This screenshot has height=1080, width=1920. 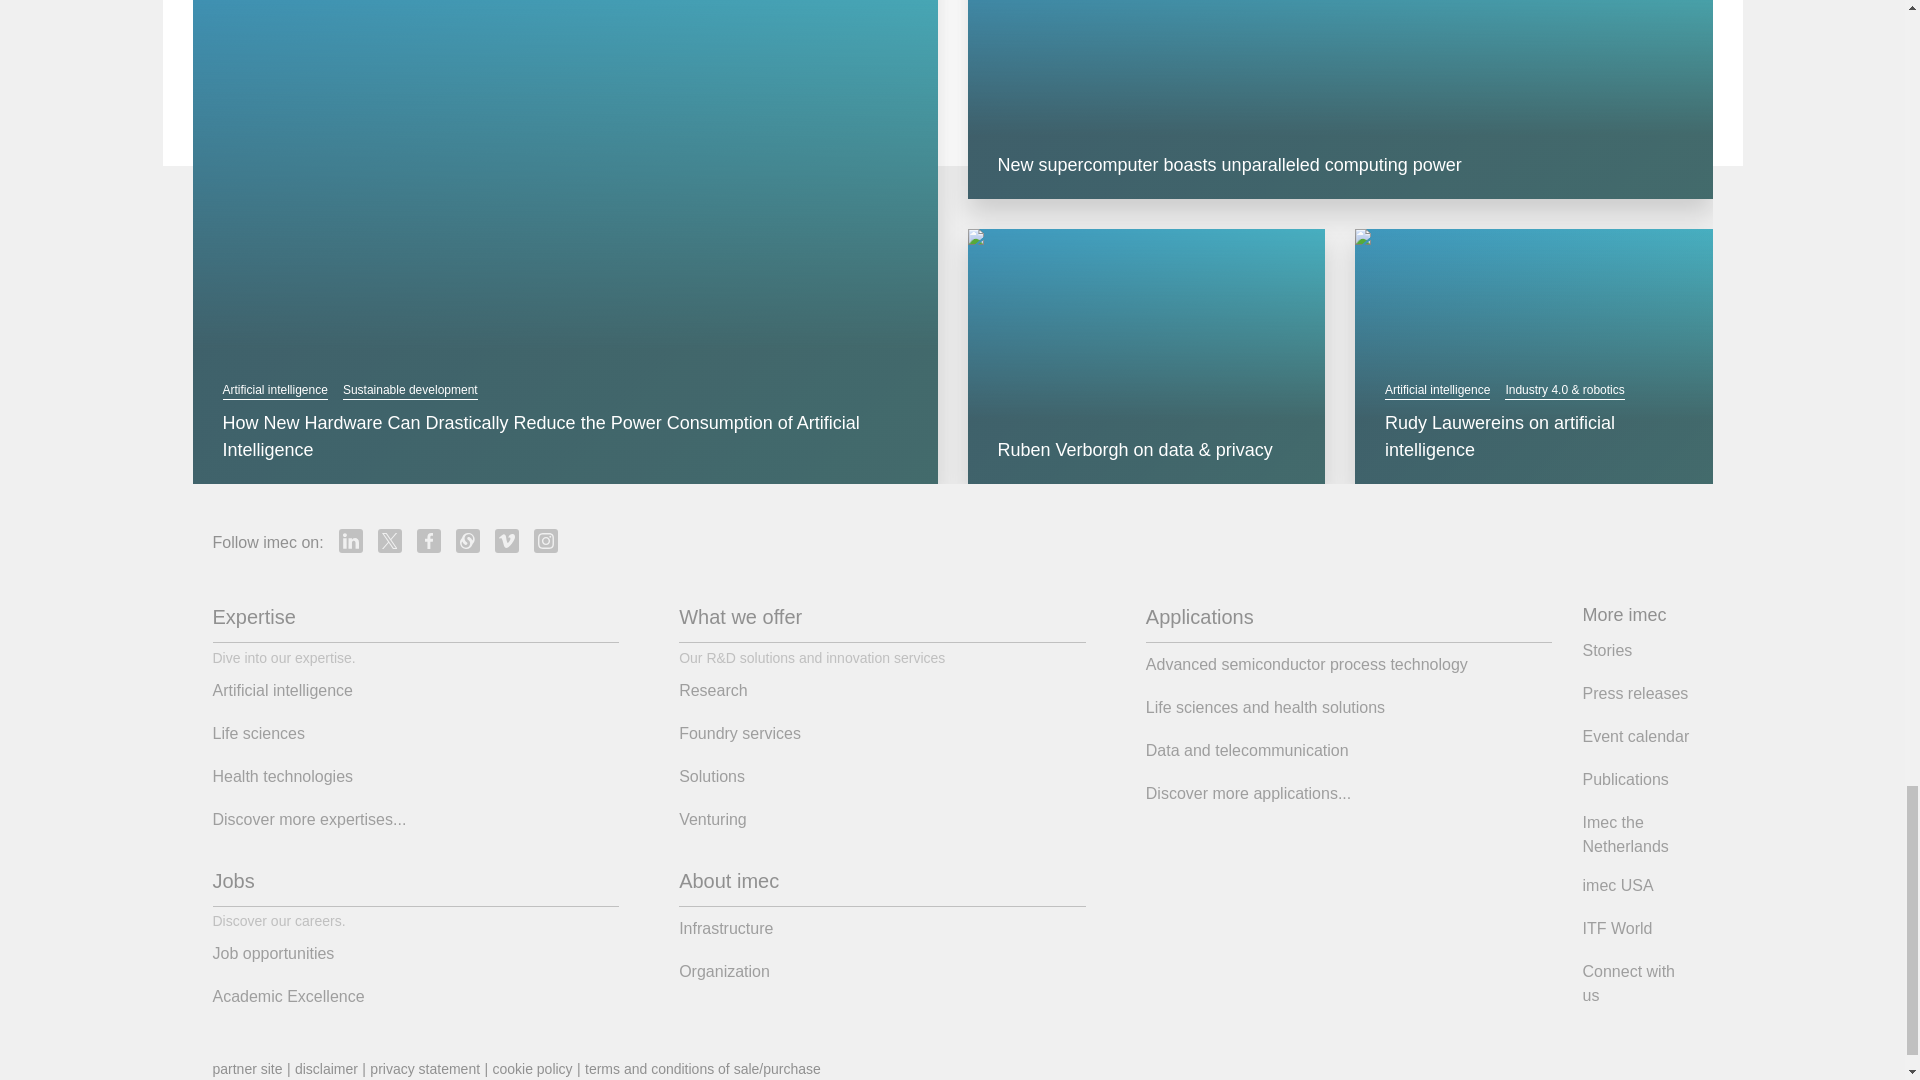 I want to click on Artificial intelligence, so click(x=1436, y=390).